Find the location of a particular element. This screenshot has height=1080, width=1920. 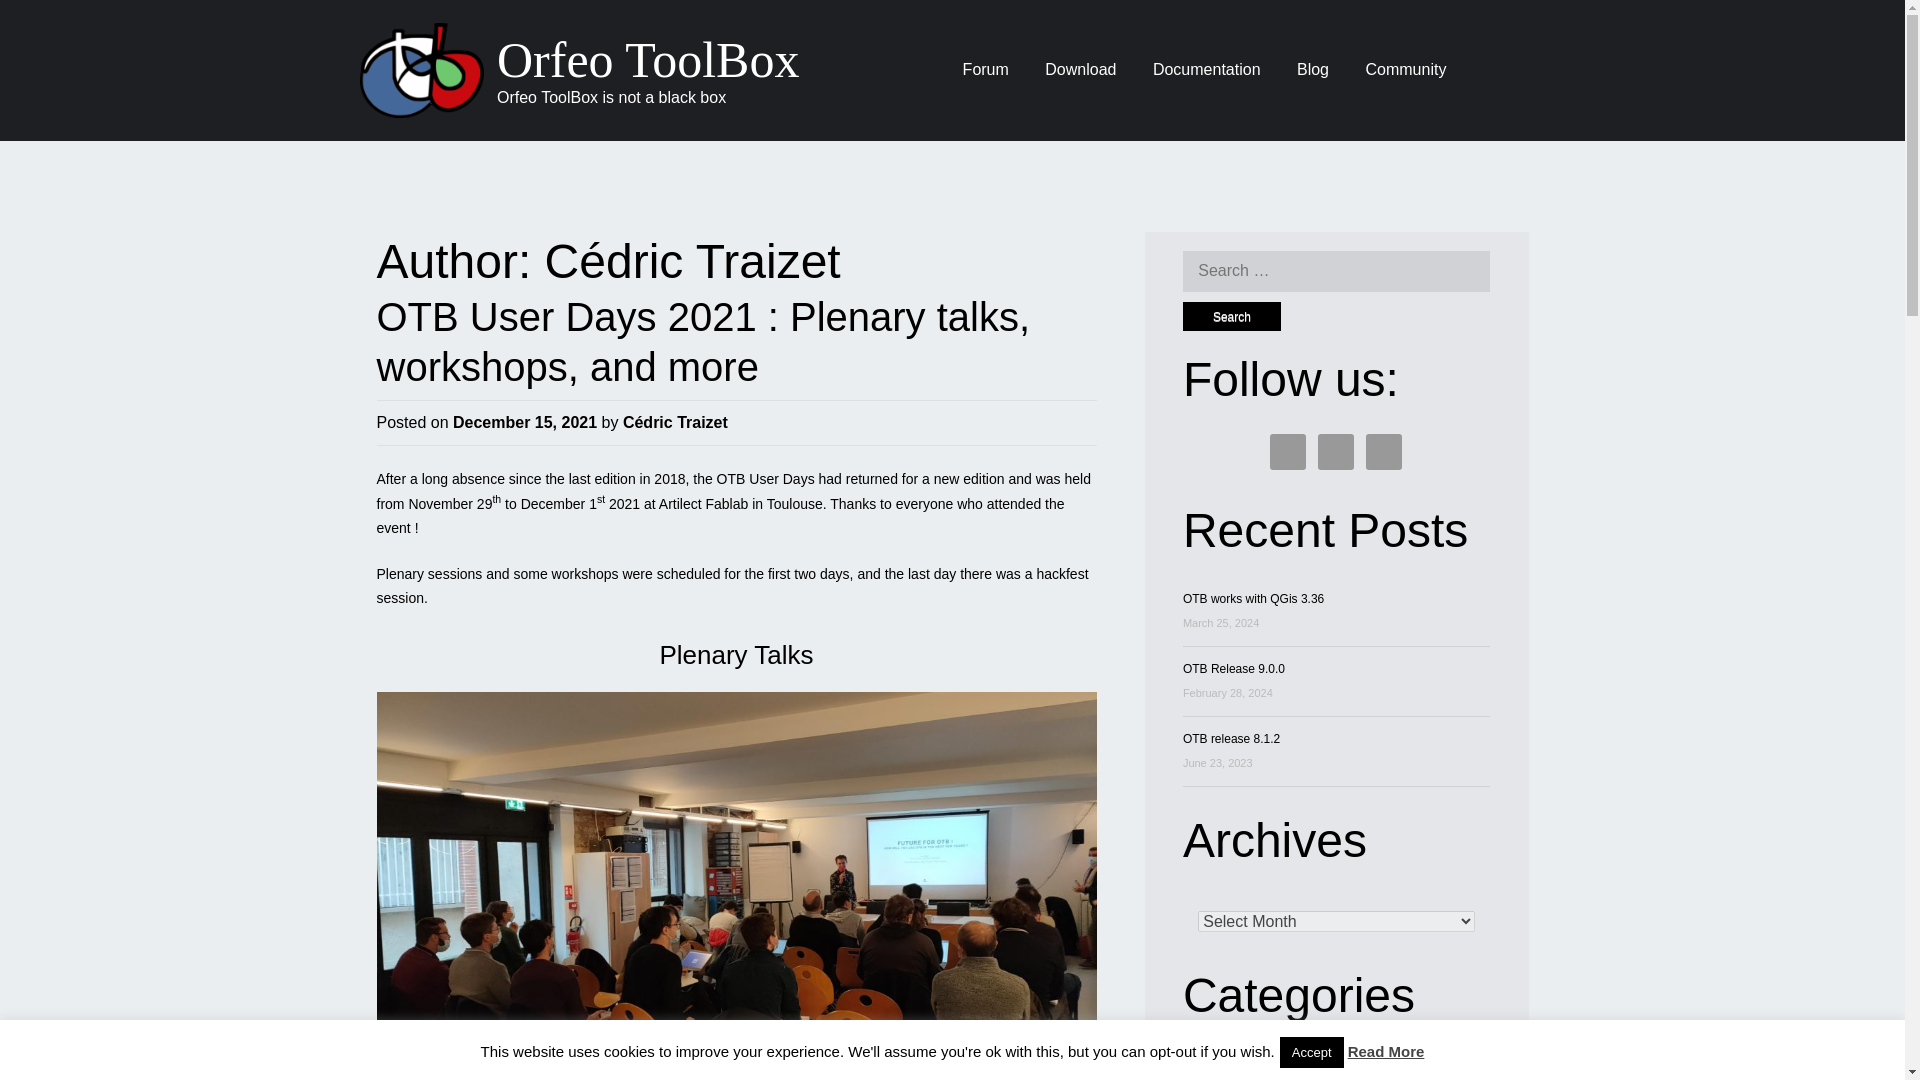

Orfeo ToolBox is located at coordinates (648, 60).